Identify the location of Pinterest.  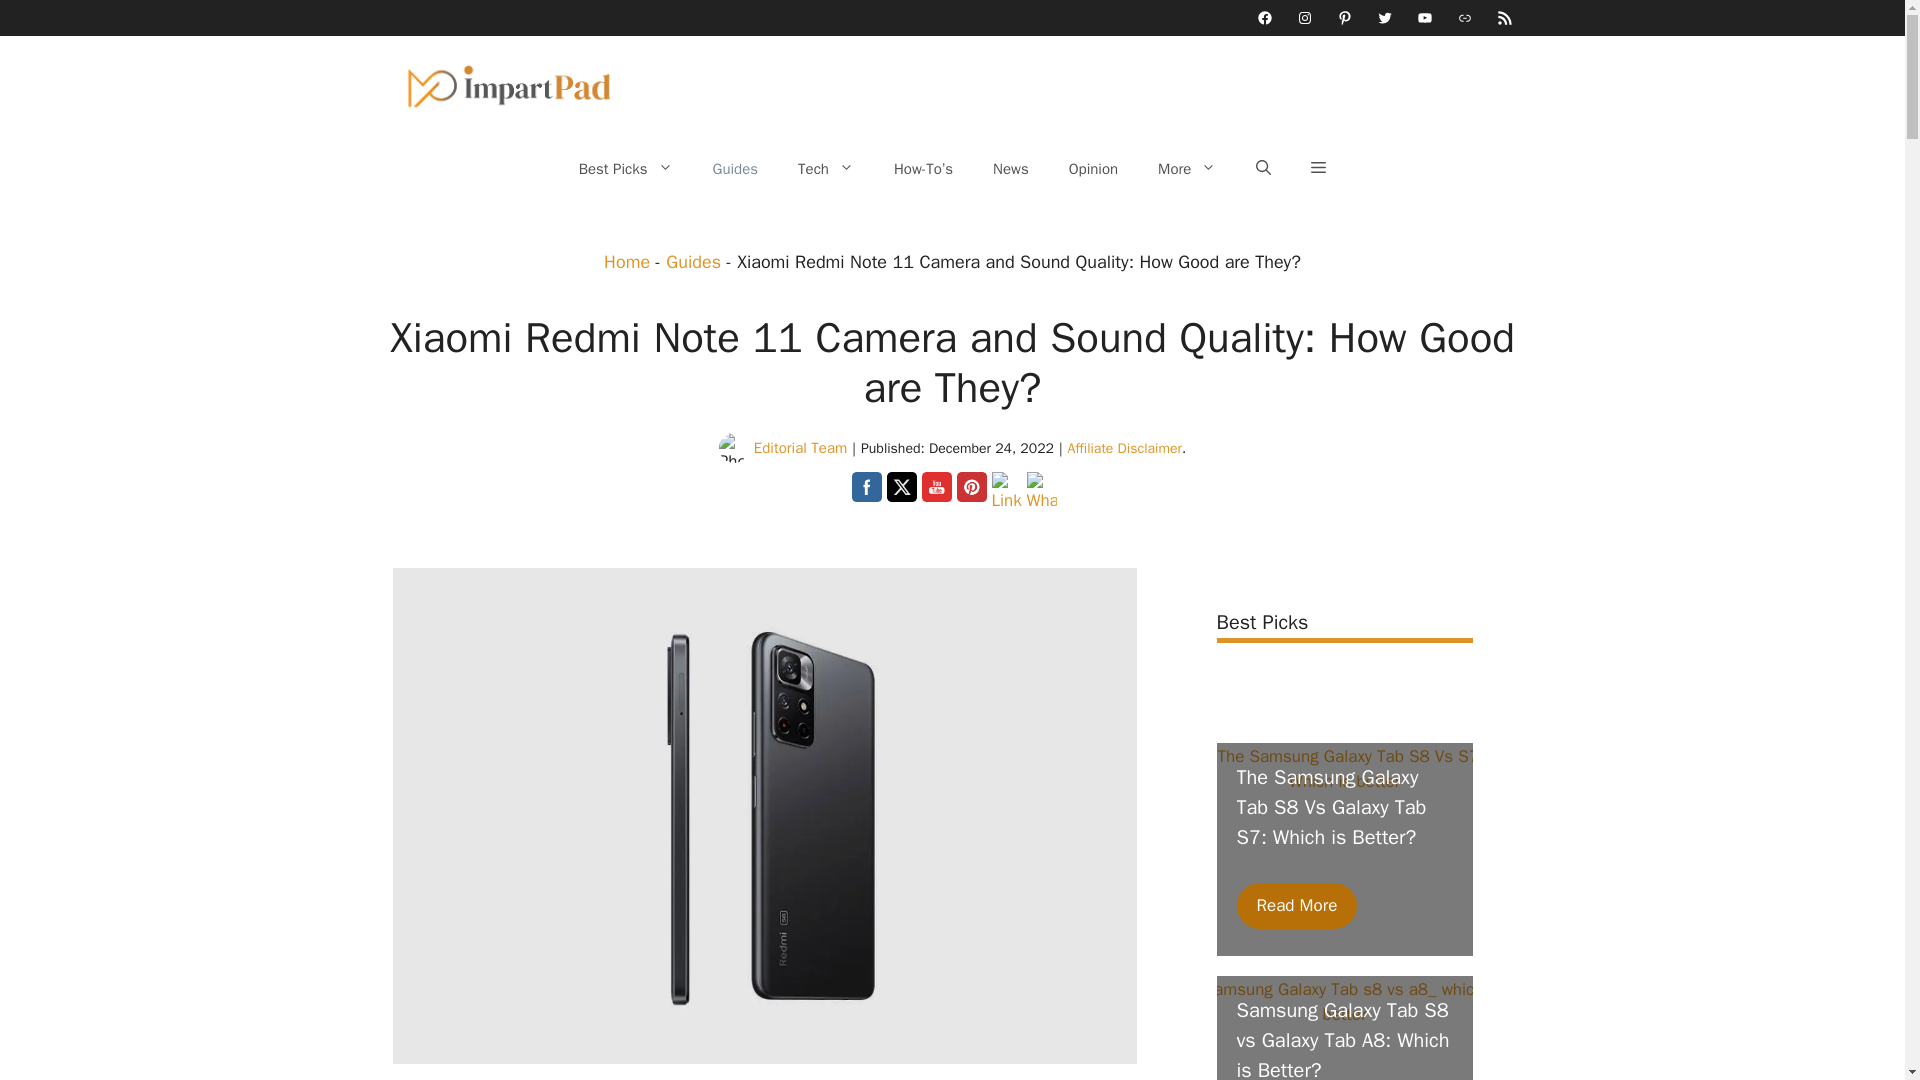
(1344, 17).